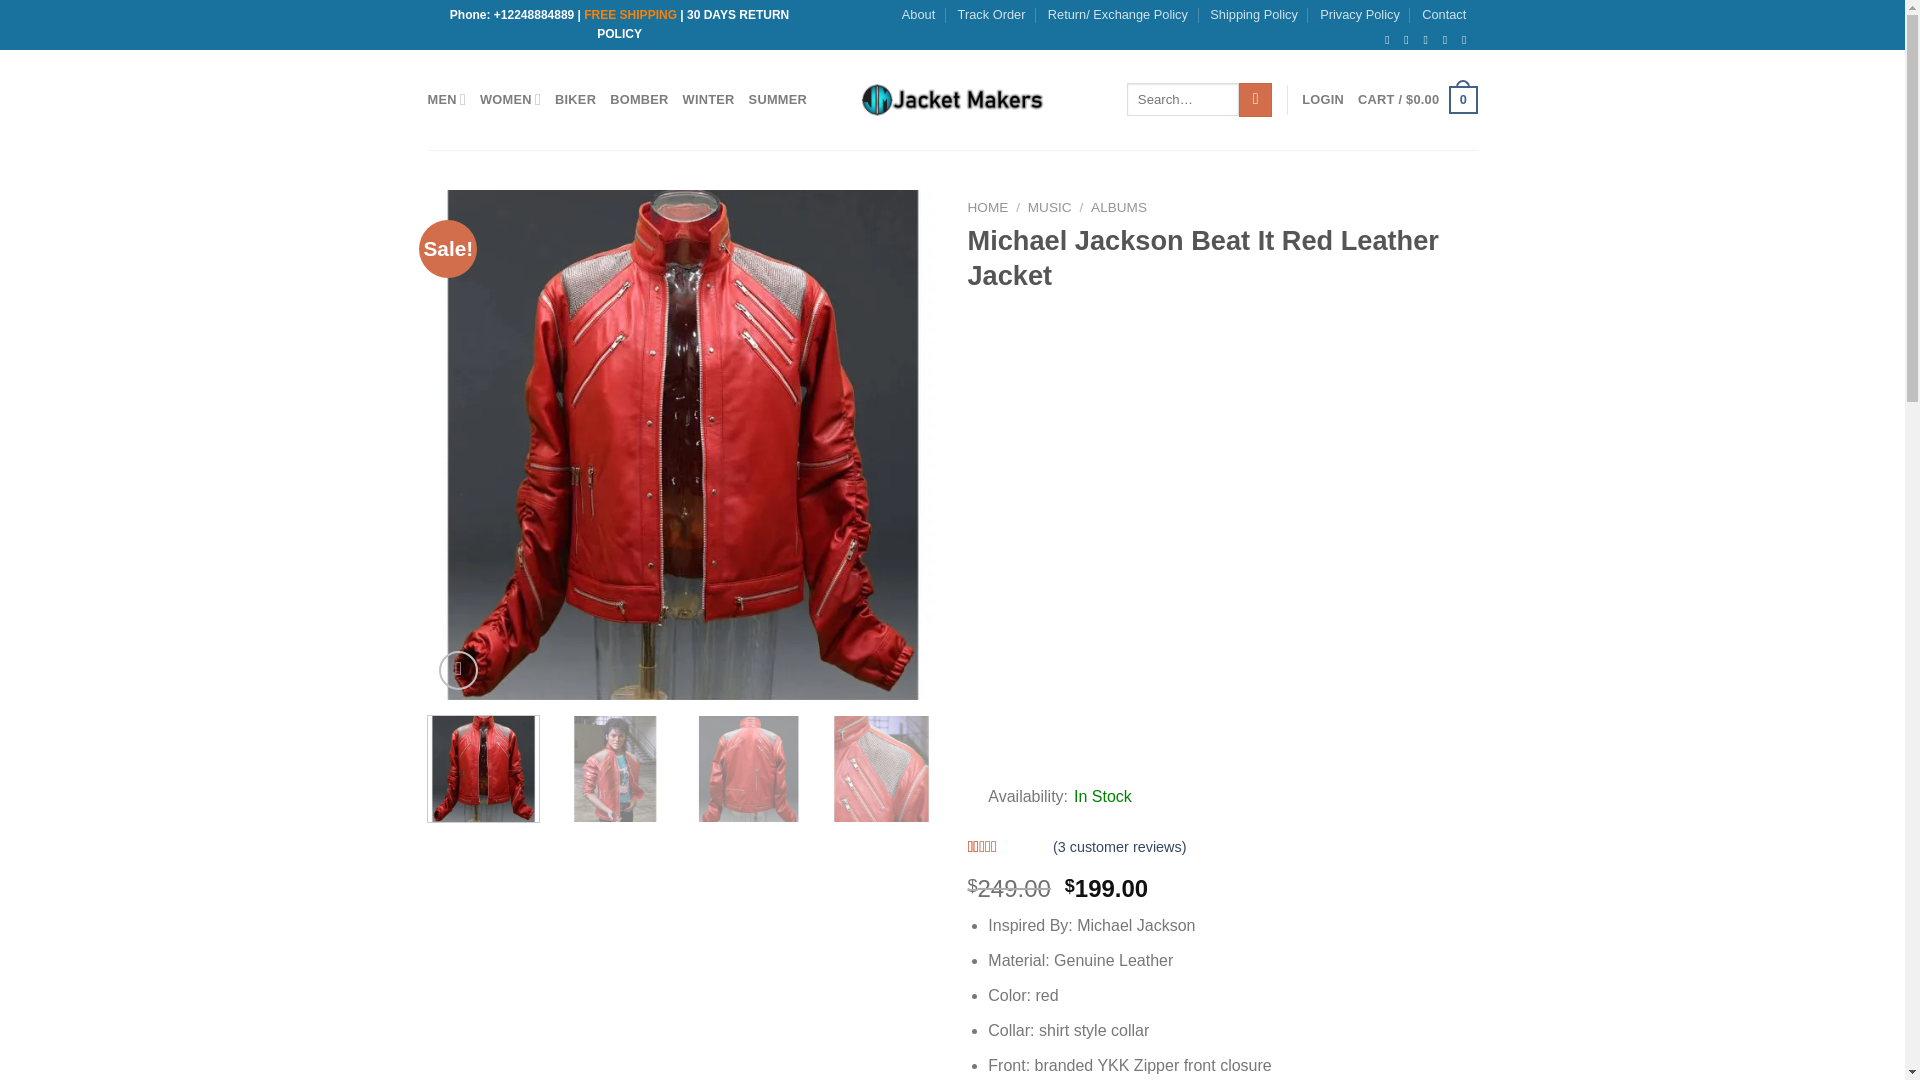 The height and width of the screenshot is (1080, 1920). What do you see at coordinates (1360, 15) in the screenshot?
I see `Privacy Policy` at bounding box center [1360, 15].